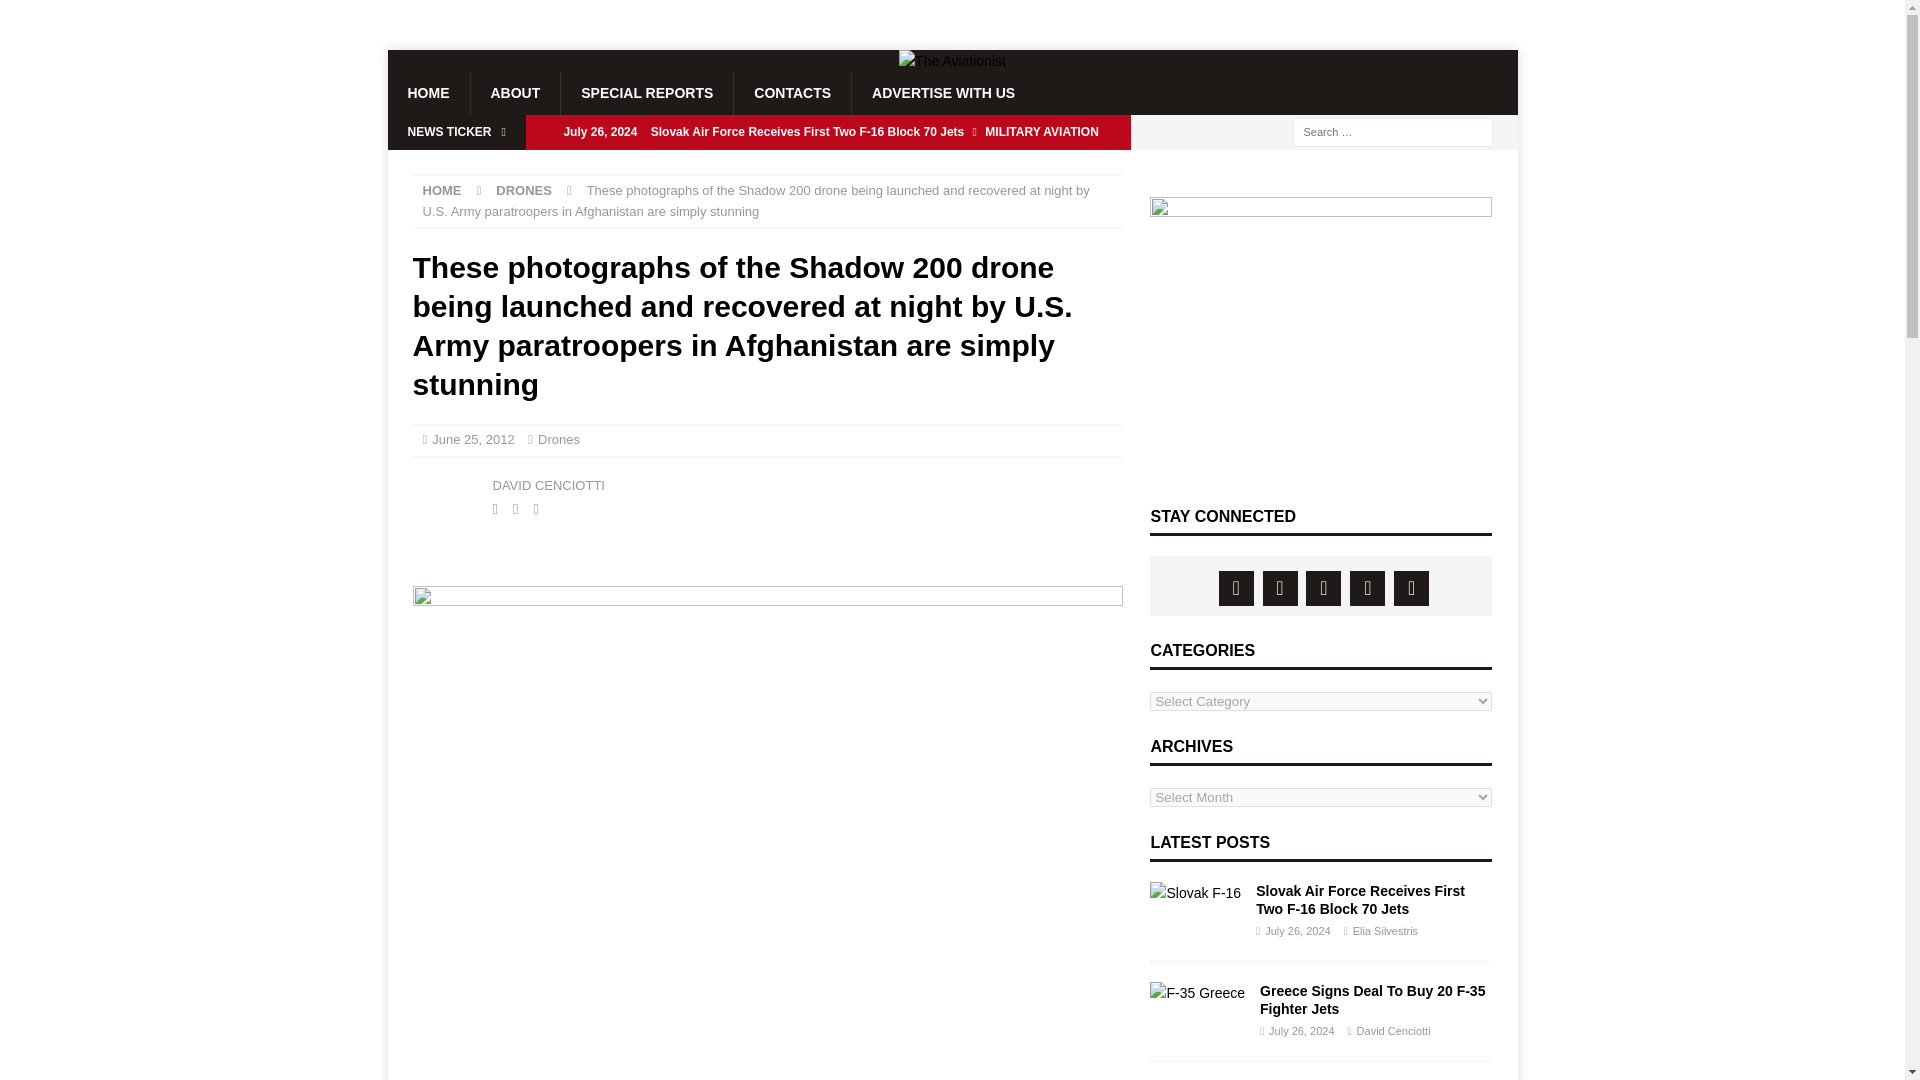 The height and width of the screenshot is (1080, 1920). Describe the element at coordinates (828, 166) in the screenshot. I see `Greece Signs Deal To Buy 20 F-35 Fighter Jets` at that location.